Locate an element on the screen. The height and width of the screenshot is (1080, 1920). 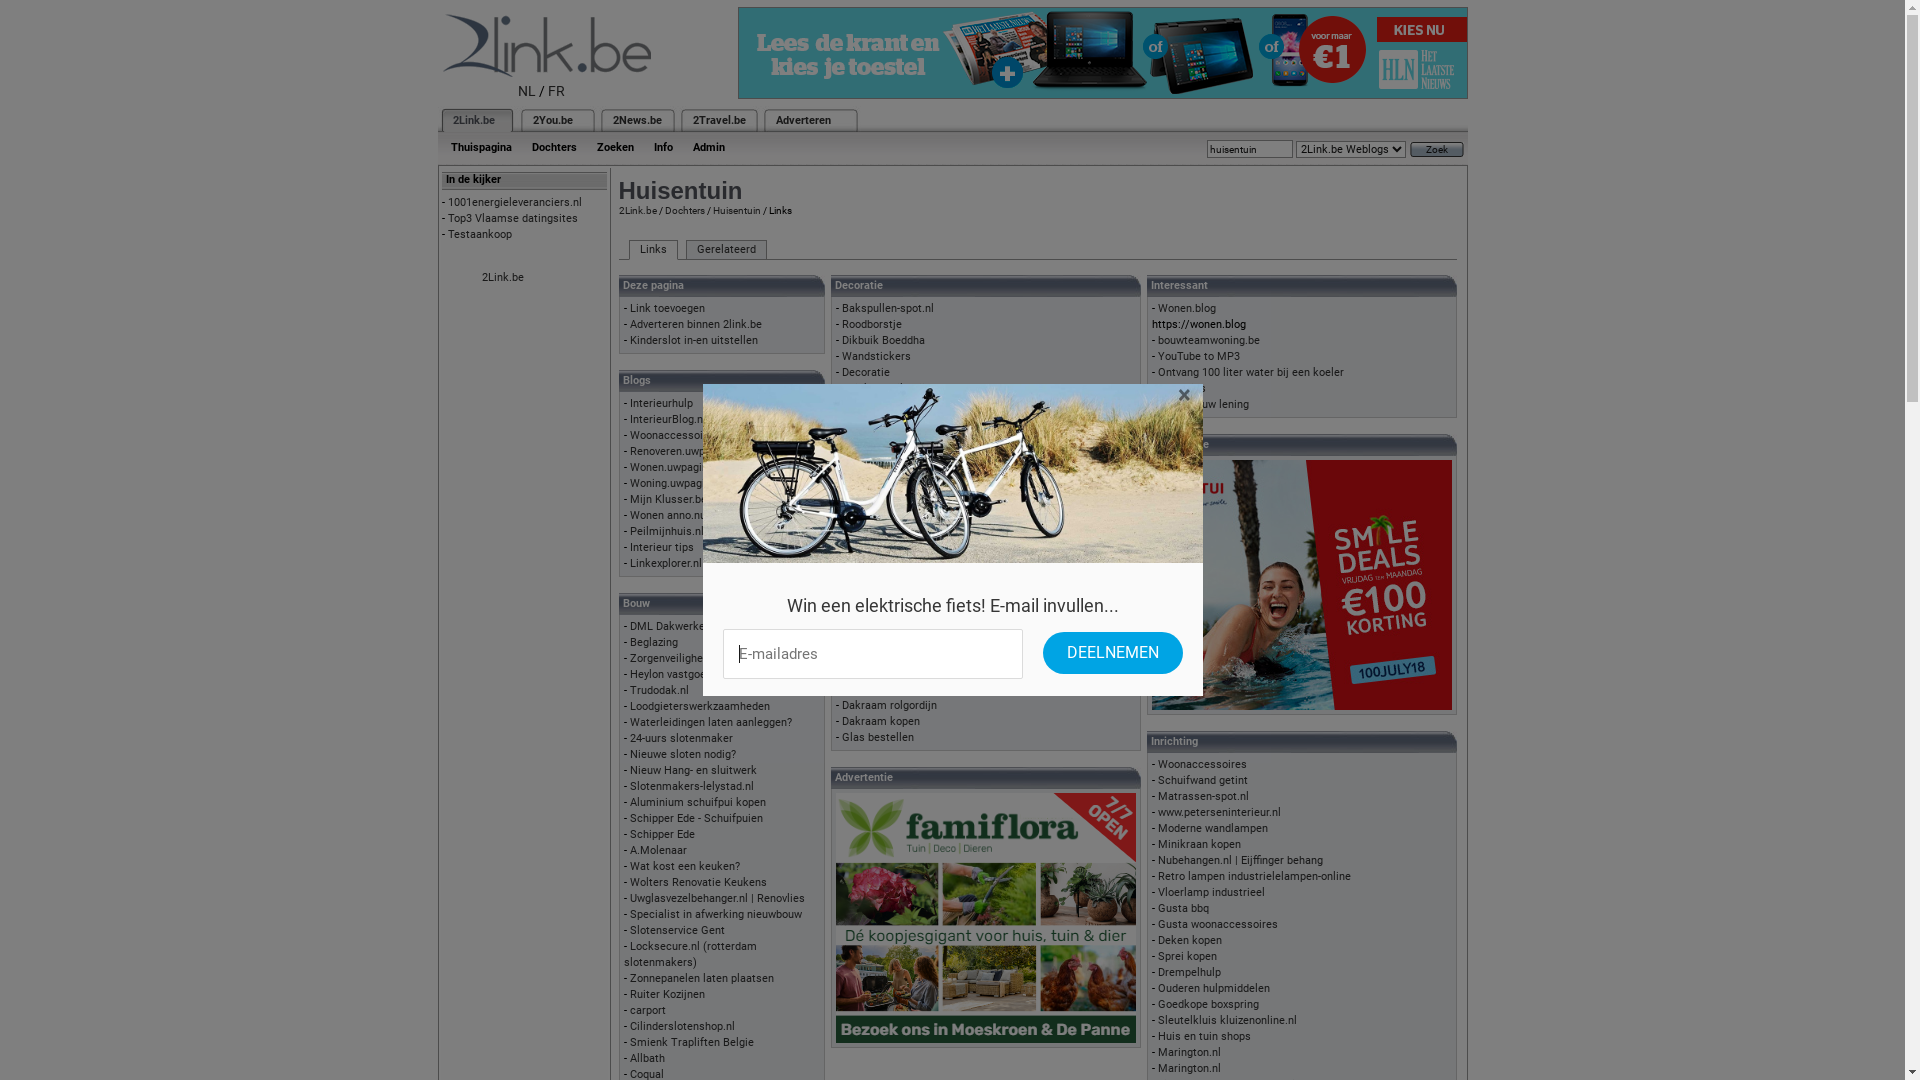
Cilinderslotenshop.nl is located at coordinates (682, 1026).